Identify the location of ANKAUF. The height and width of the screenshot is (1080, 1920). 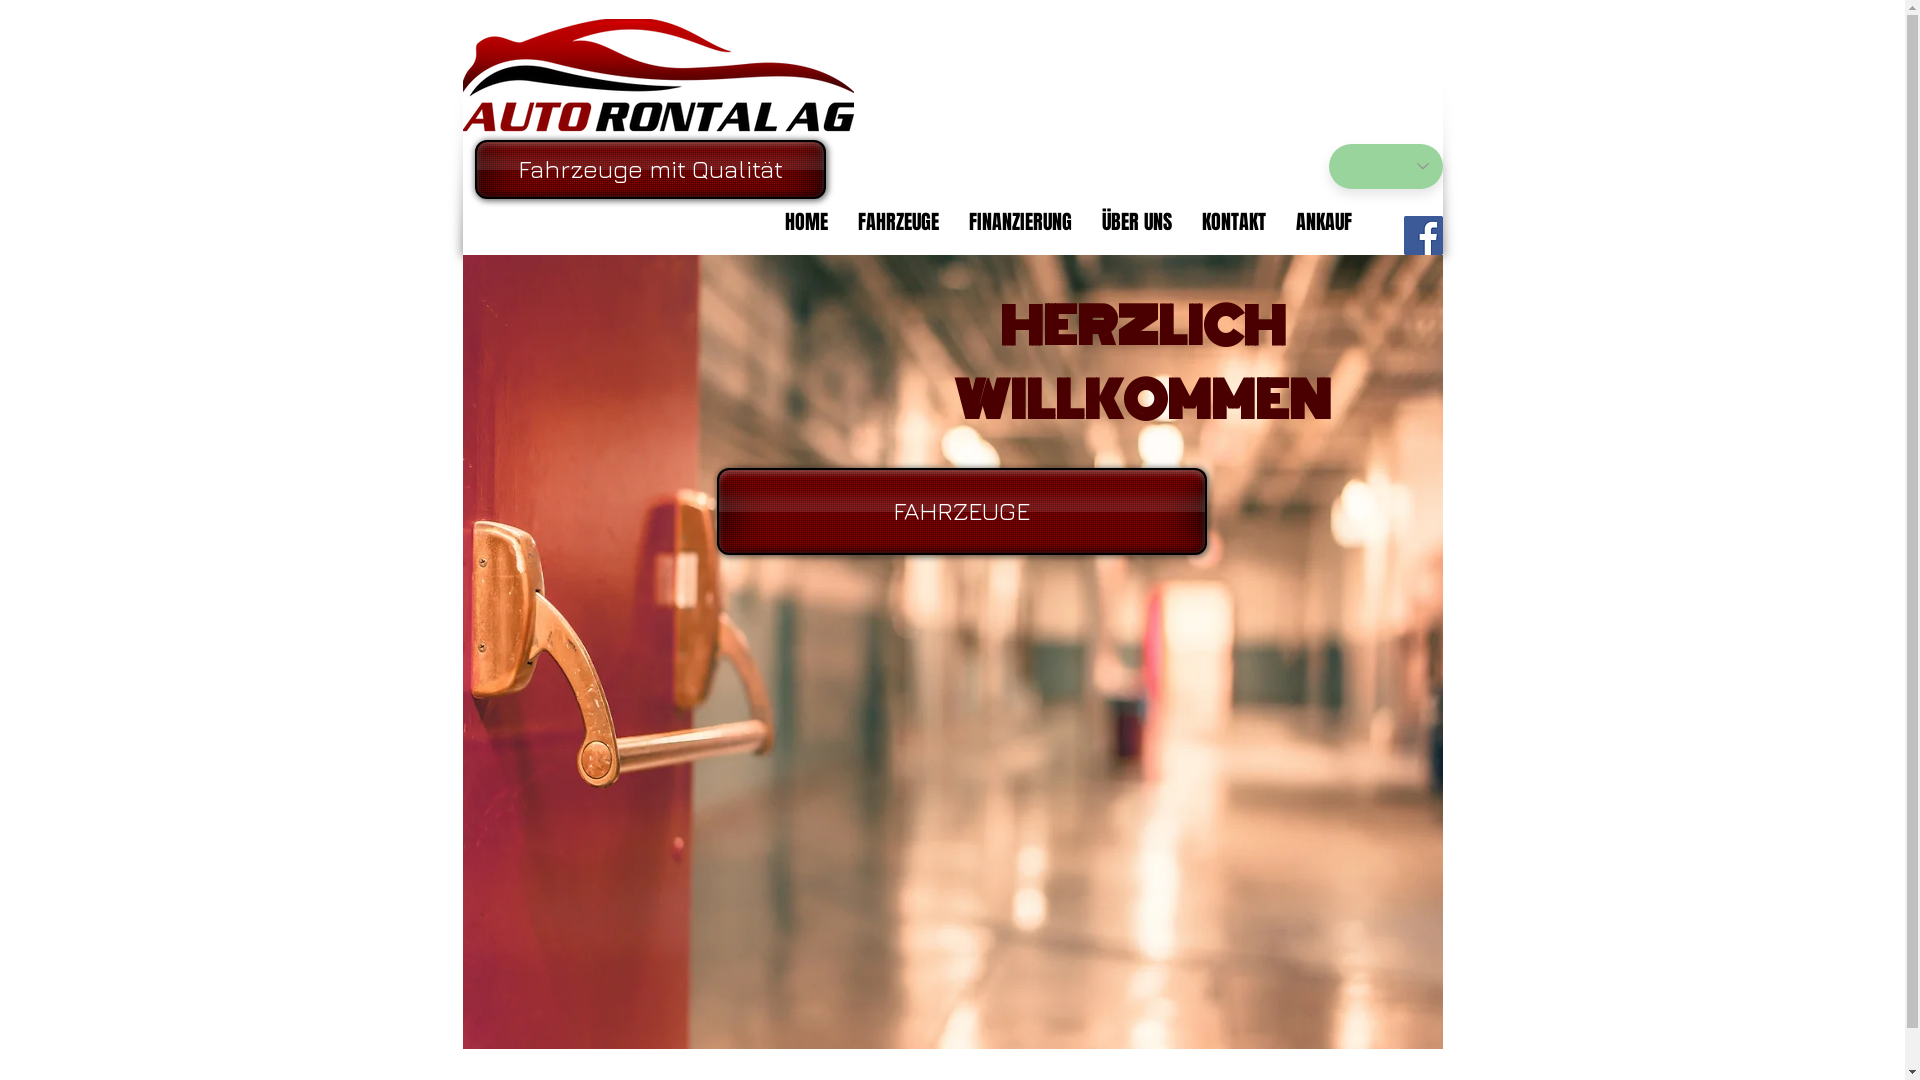
(1323, 222).